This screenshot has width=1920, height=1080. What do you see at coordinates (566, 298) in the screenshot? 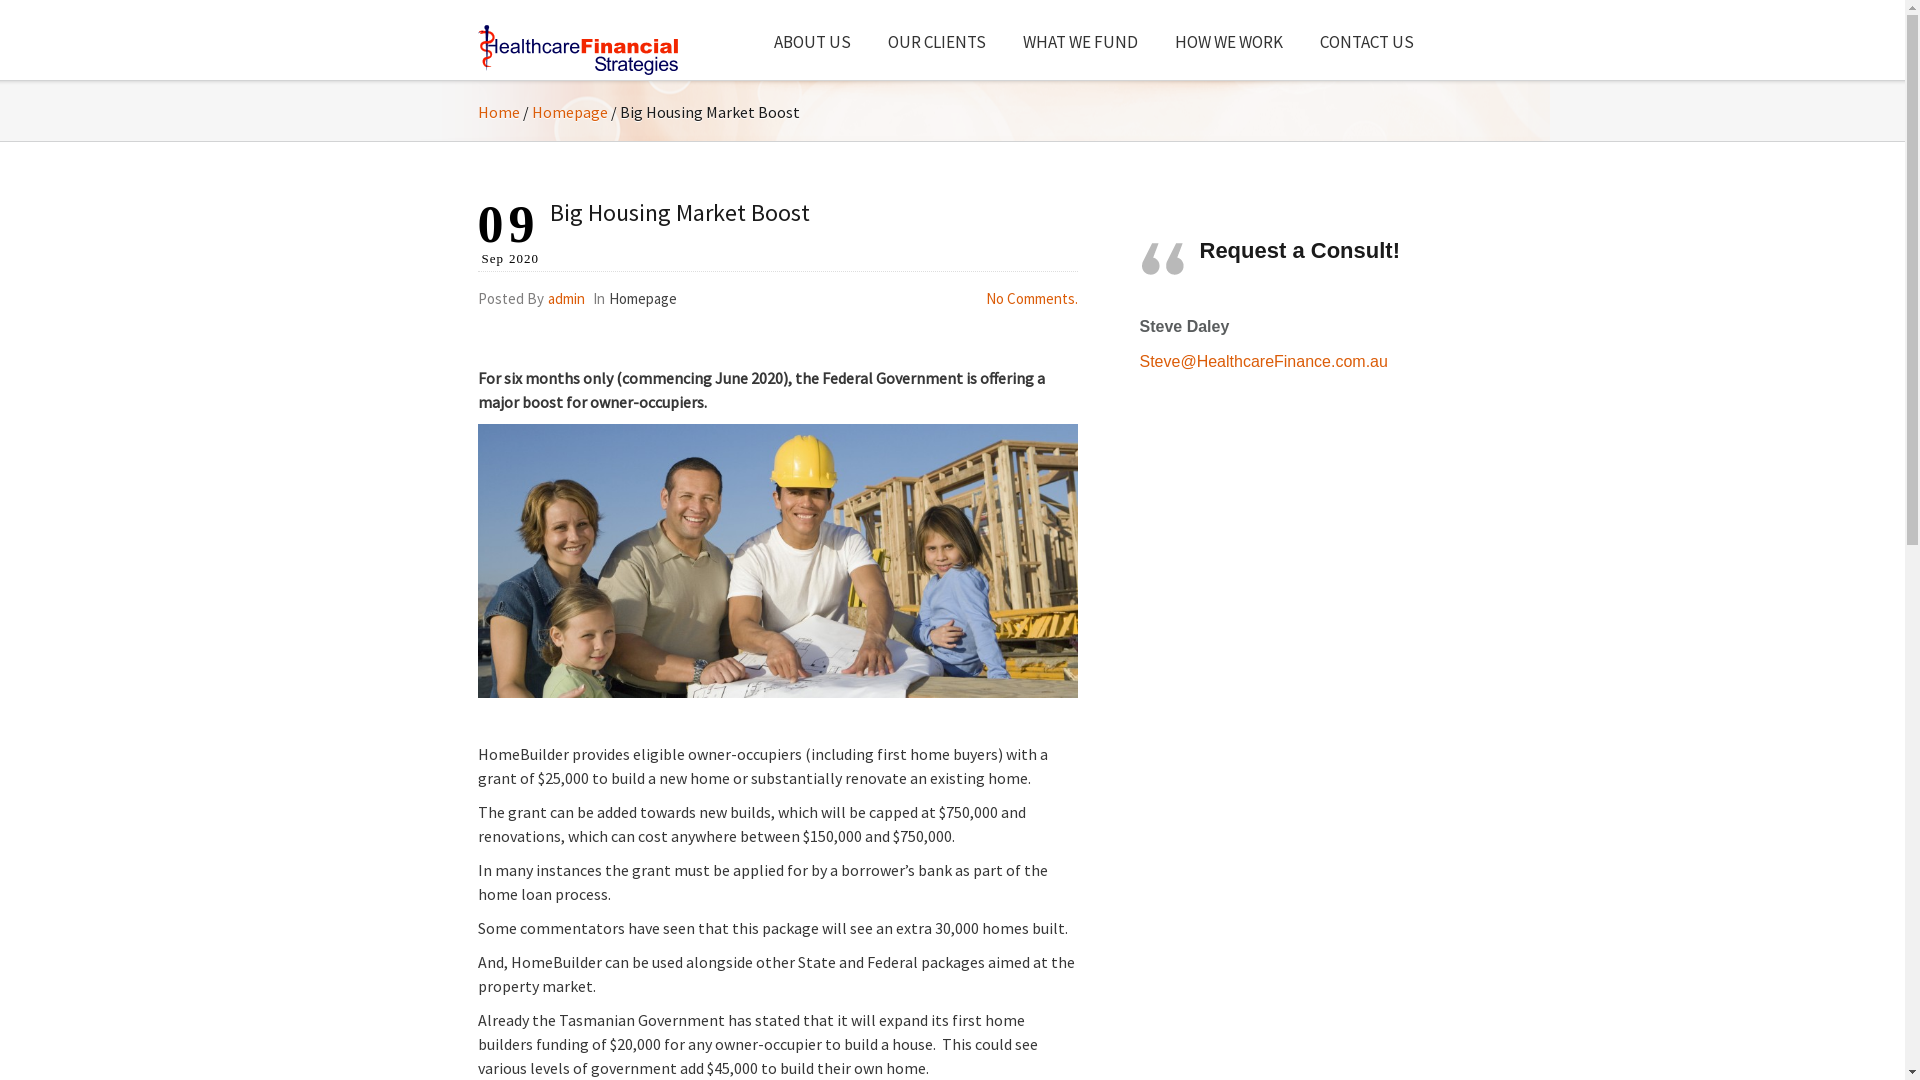
I see `admin` at bounding box center [566, 298].